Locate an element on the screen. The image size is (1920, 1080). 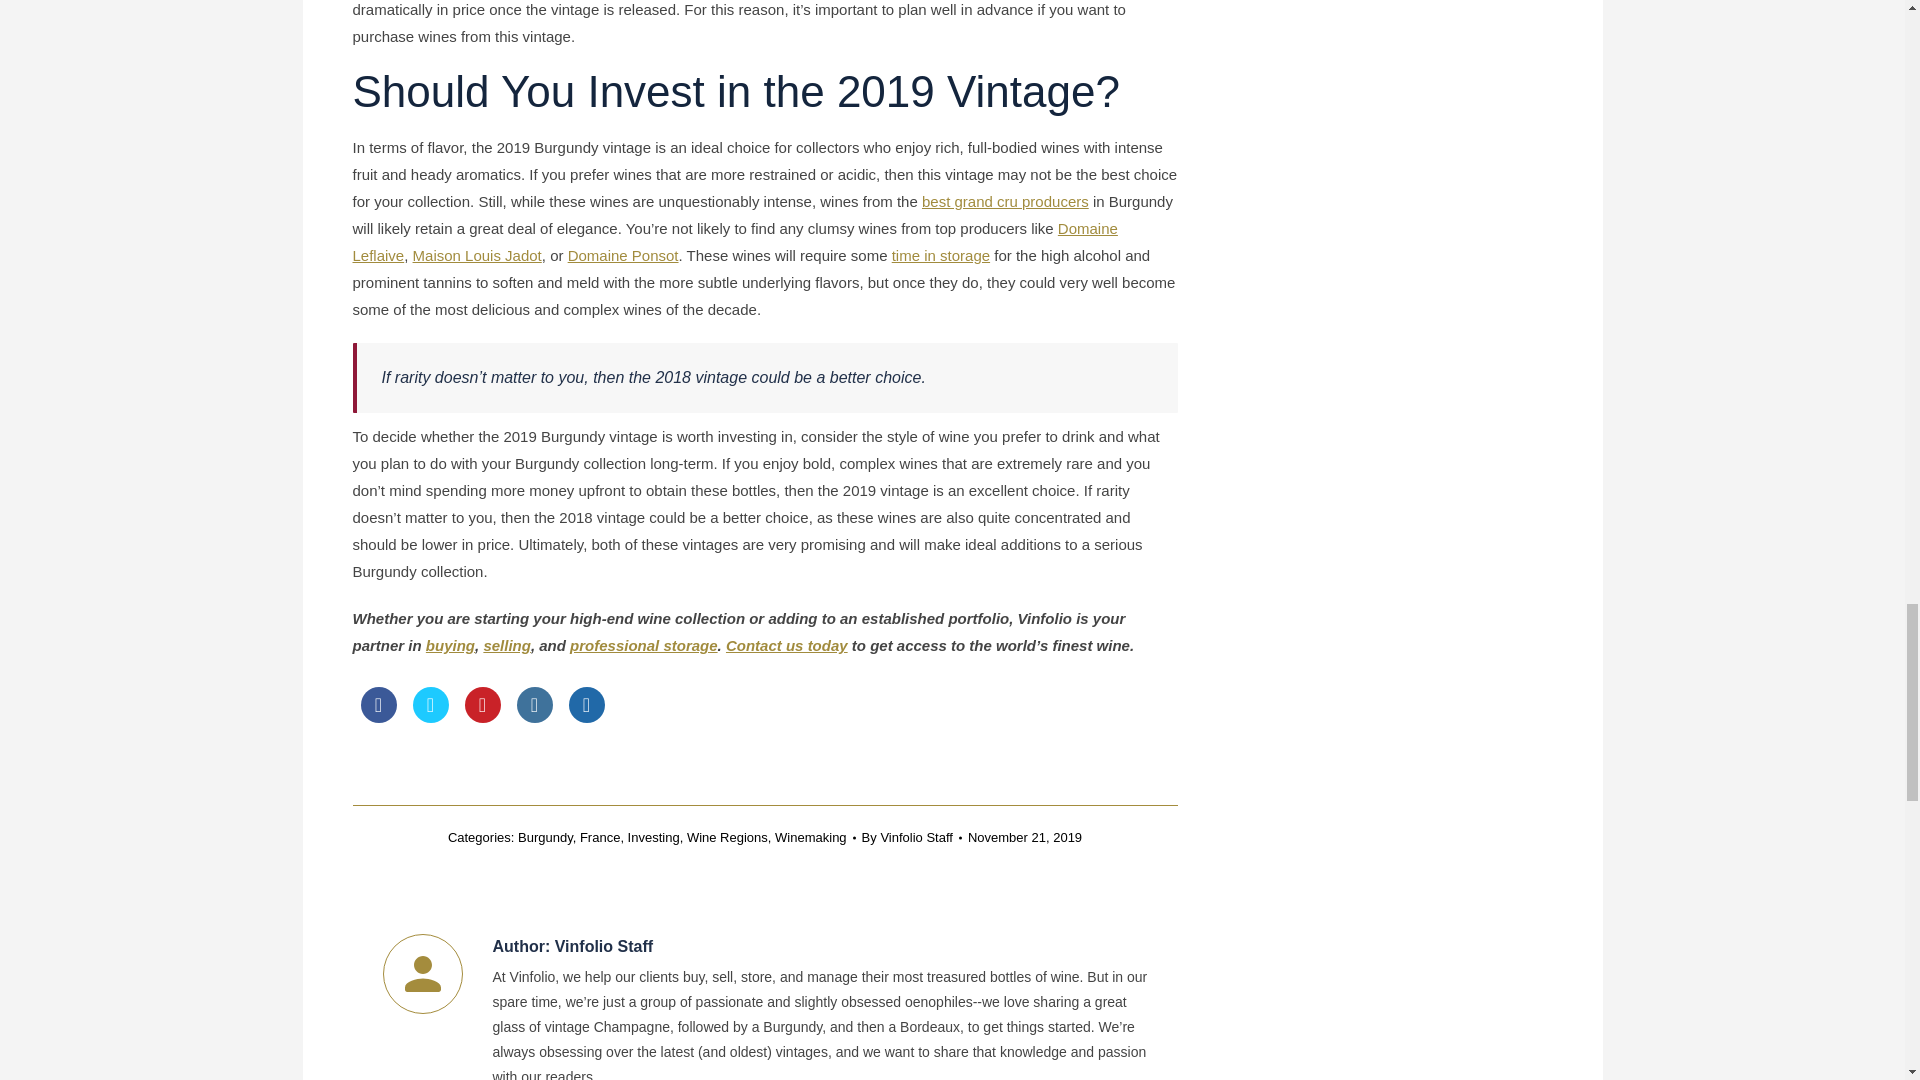
professional storage is located at coordinates (644, 646).